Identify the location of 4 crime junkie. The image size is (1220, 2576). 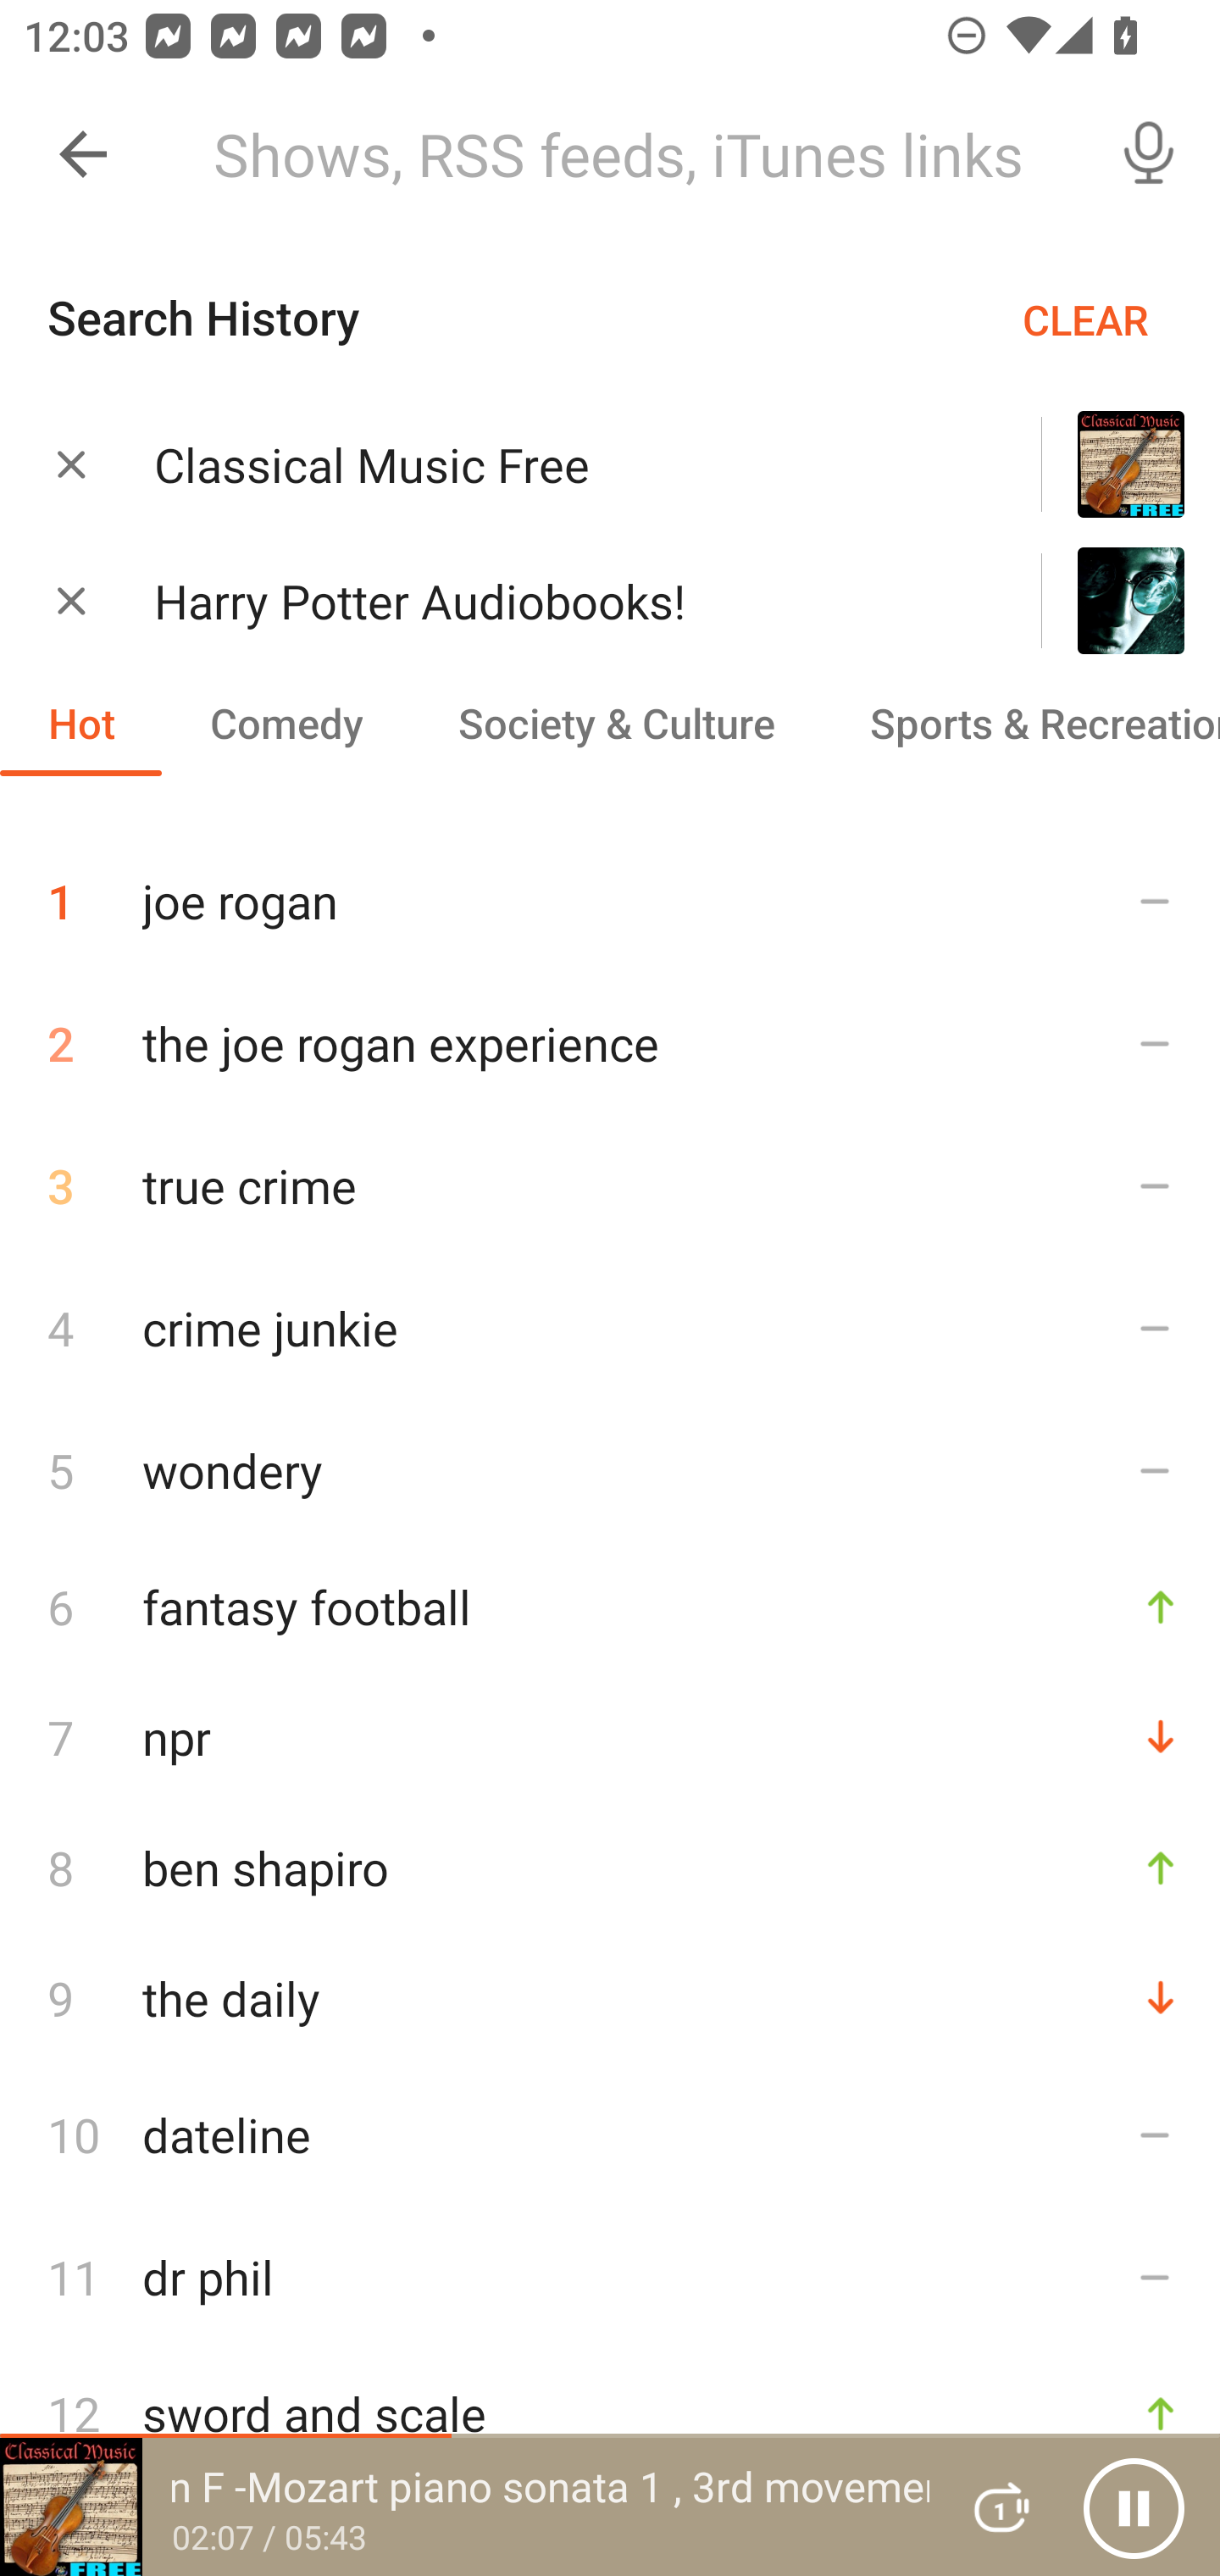
(610, 1327).